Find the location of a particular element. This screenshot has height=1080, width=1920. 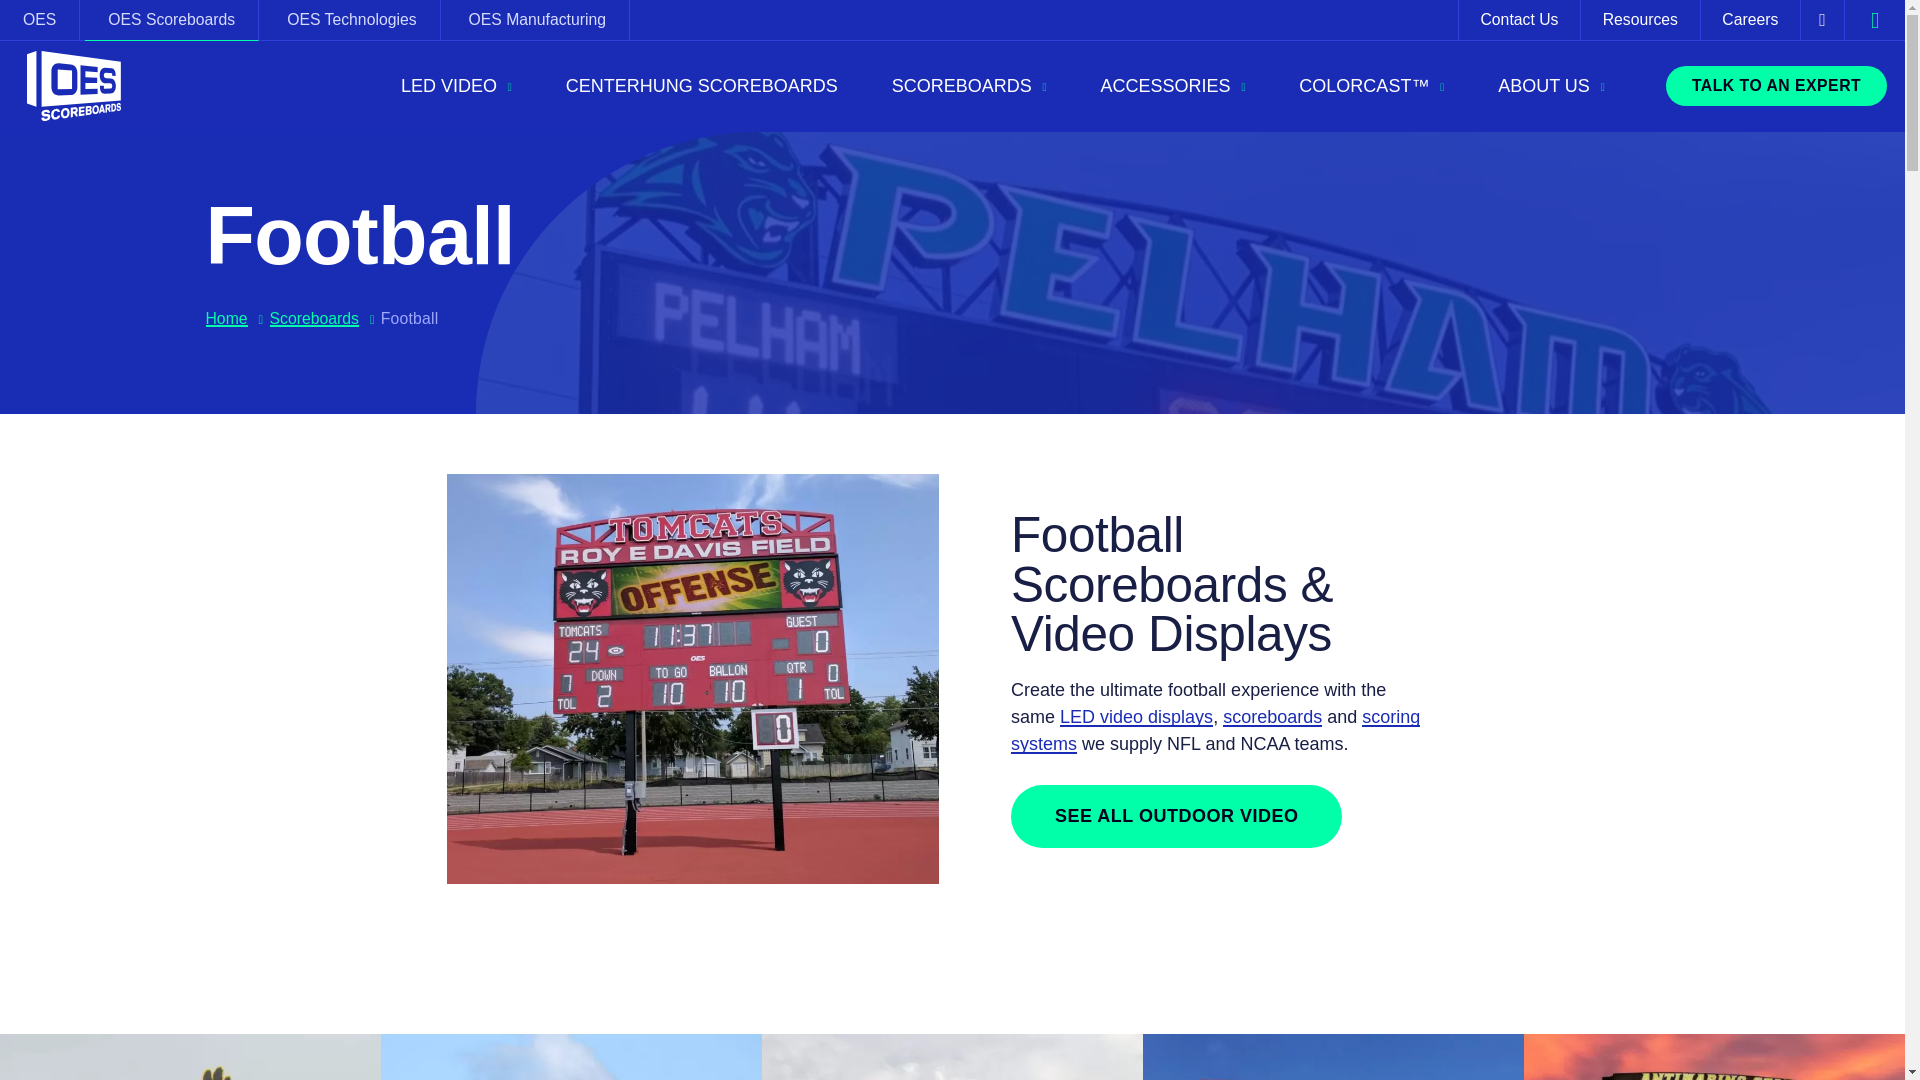

Resources is located at coordinates (1640, 20).